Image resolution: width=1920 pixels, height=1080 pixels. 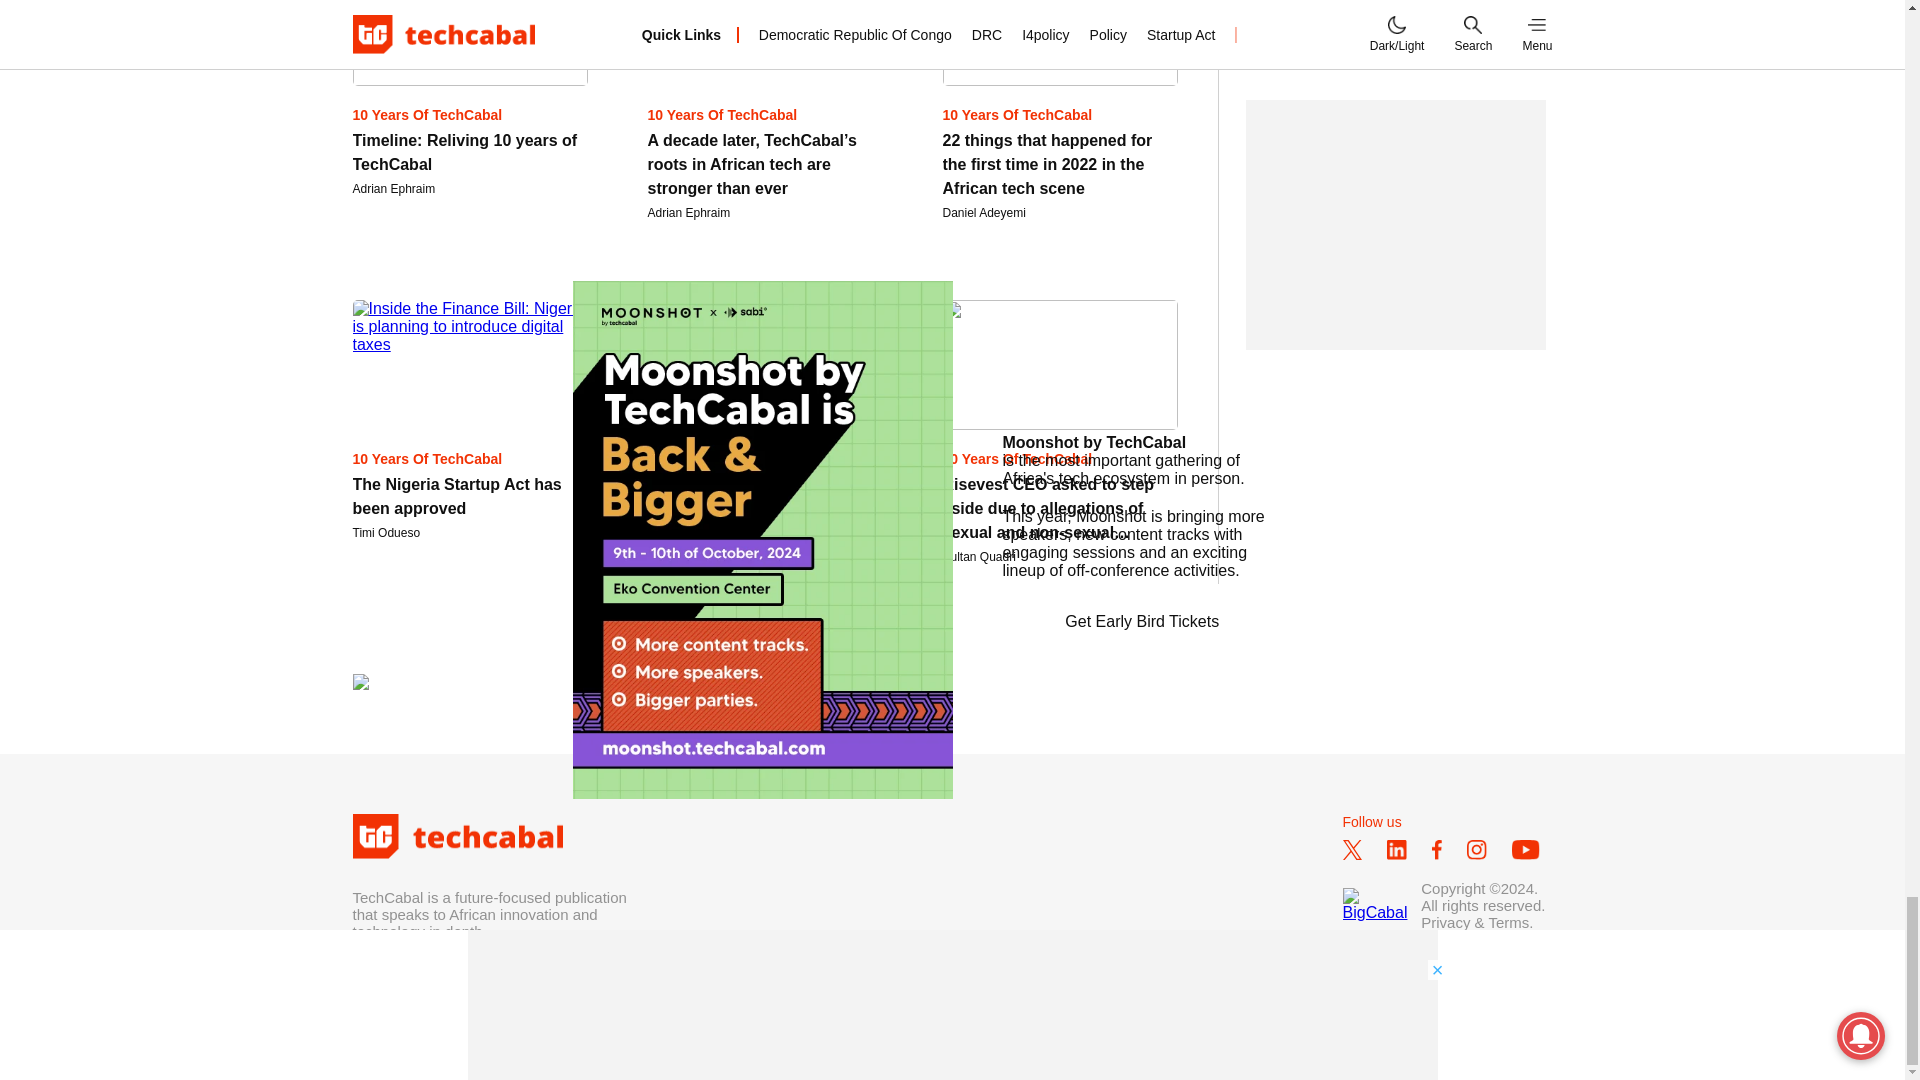 I want to click on Posts by Timi Odueso, so click(x=386, y=532).